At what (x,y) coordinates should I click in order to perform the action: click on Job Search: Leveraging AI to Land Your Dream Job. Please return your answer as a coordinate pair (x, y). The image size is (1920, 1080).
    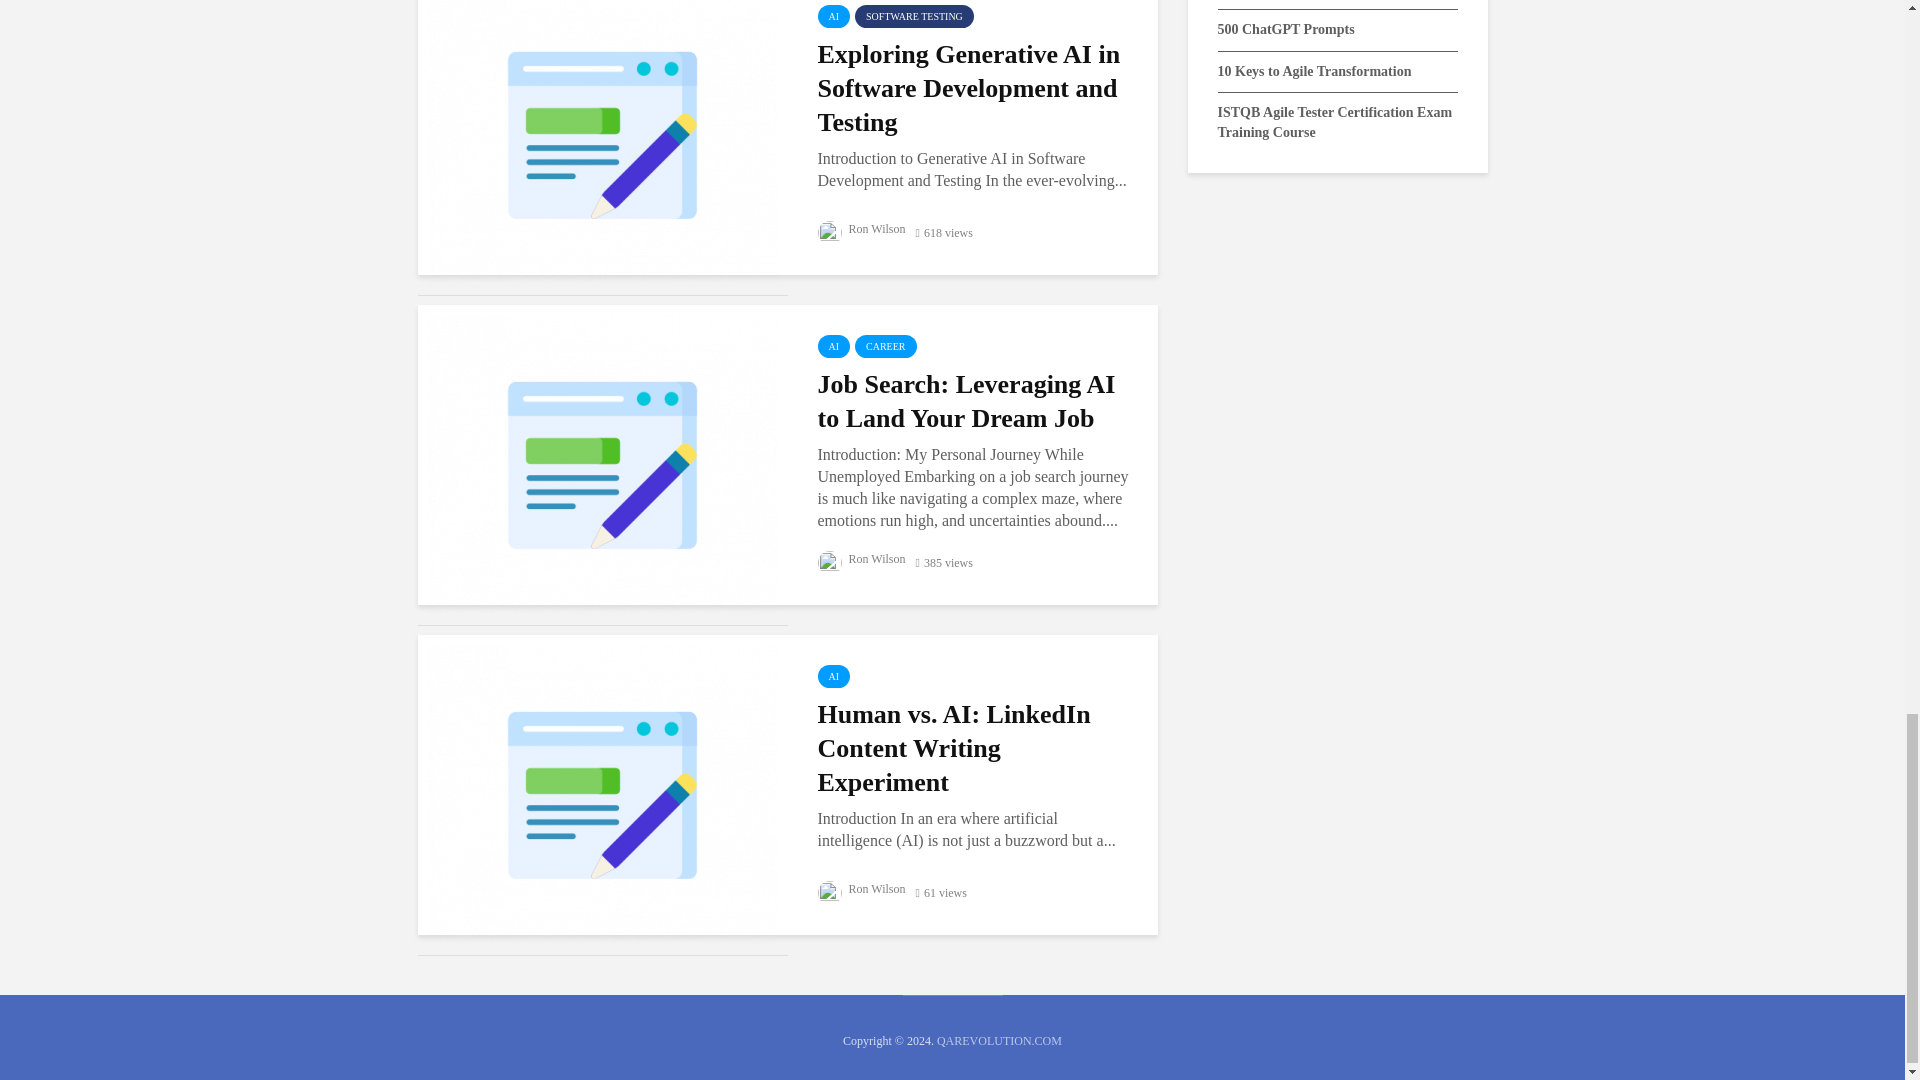
    Looking at the image, I should click on (602, 462).